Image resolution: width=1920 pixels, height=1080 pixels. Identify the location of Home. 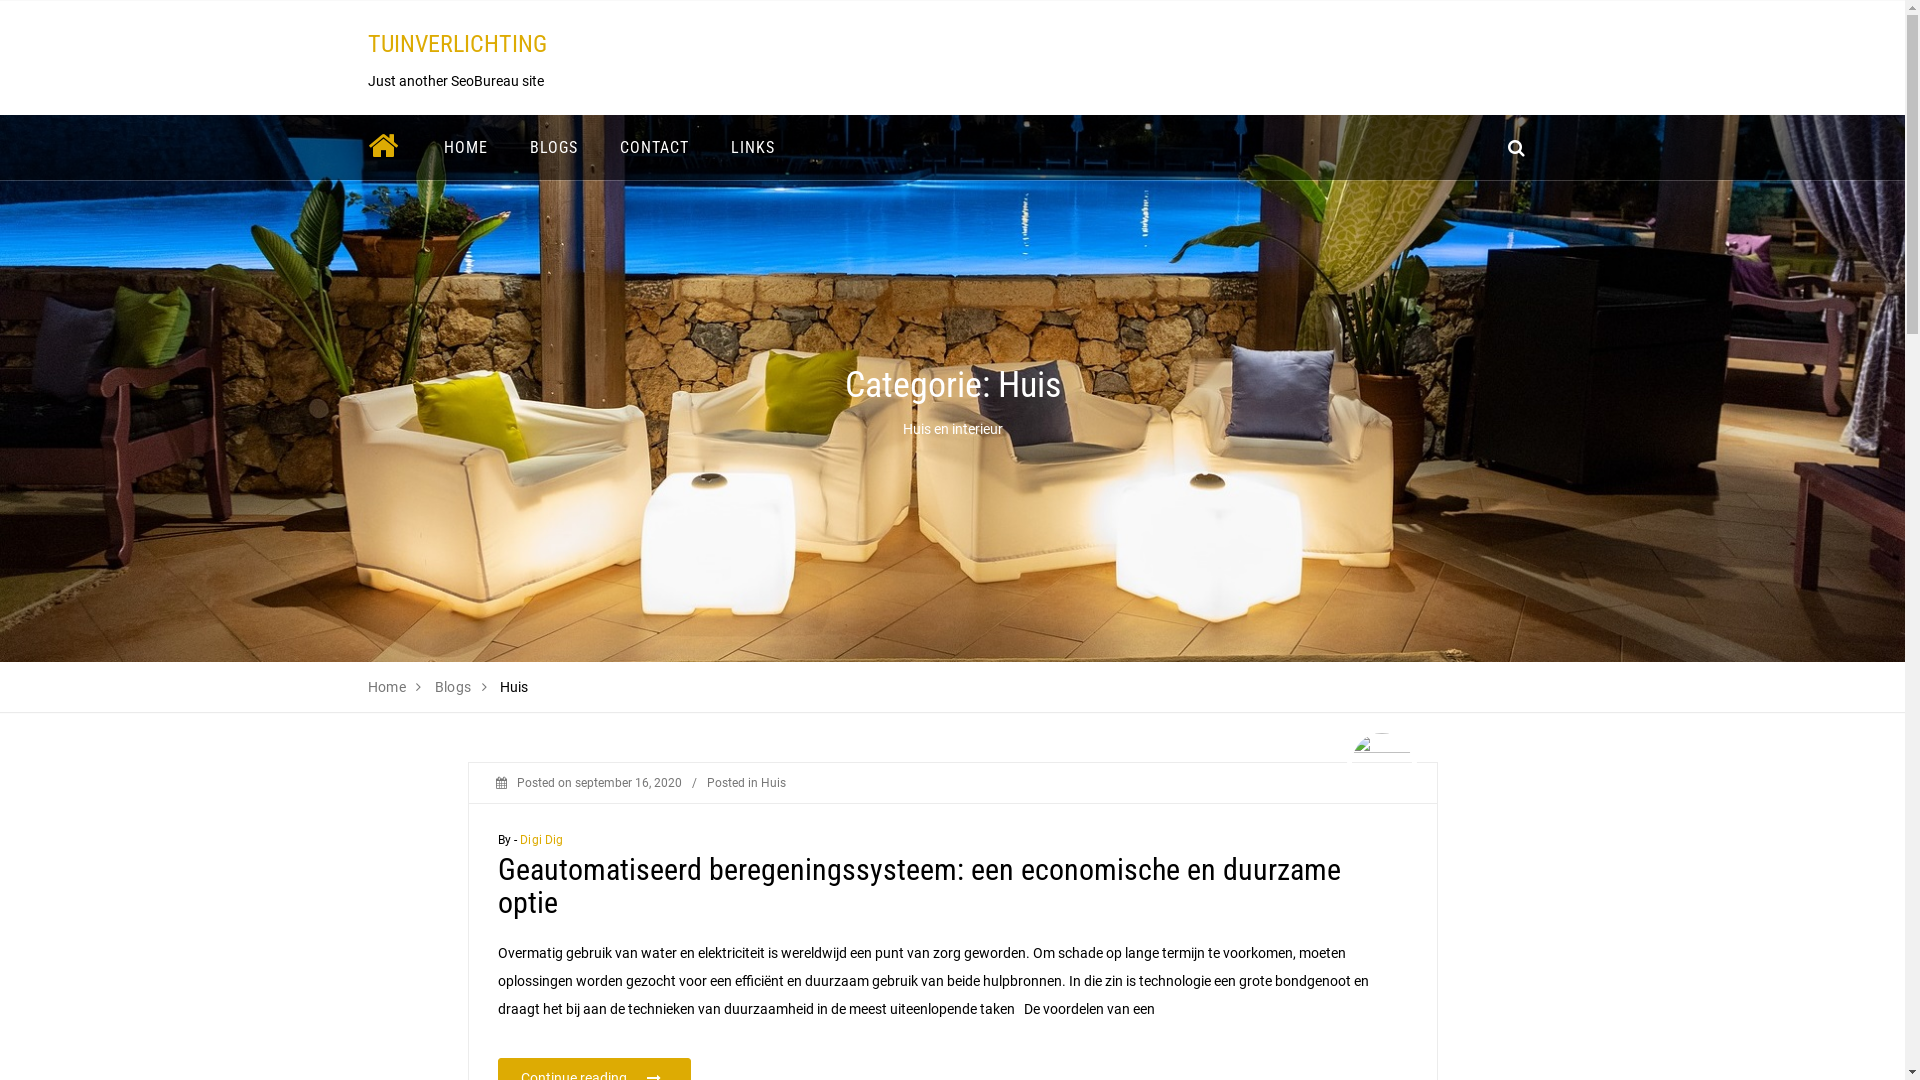
(388, 687).